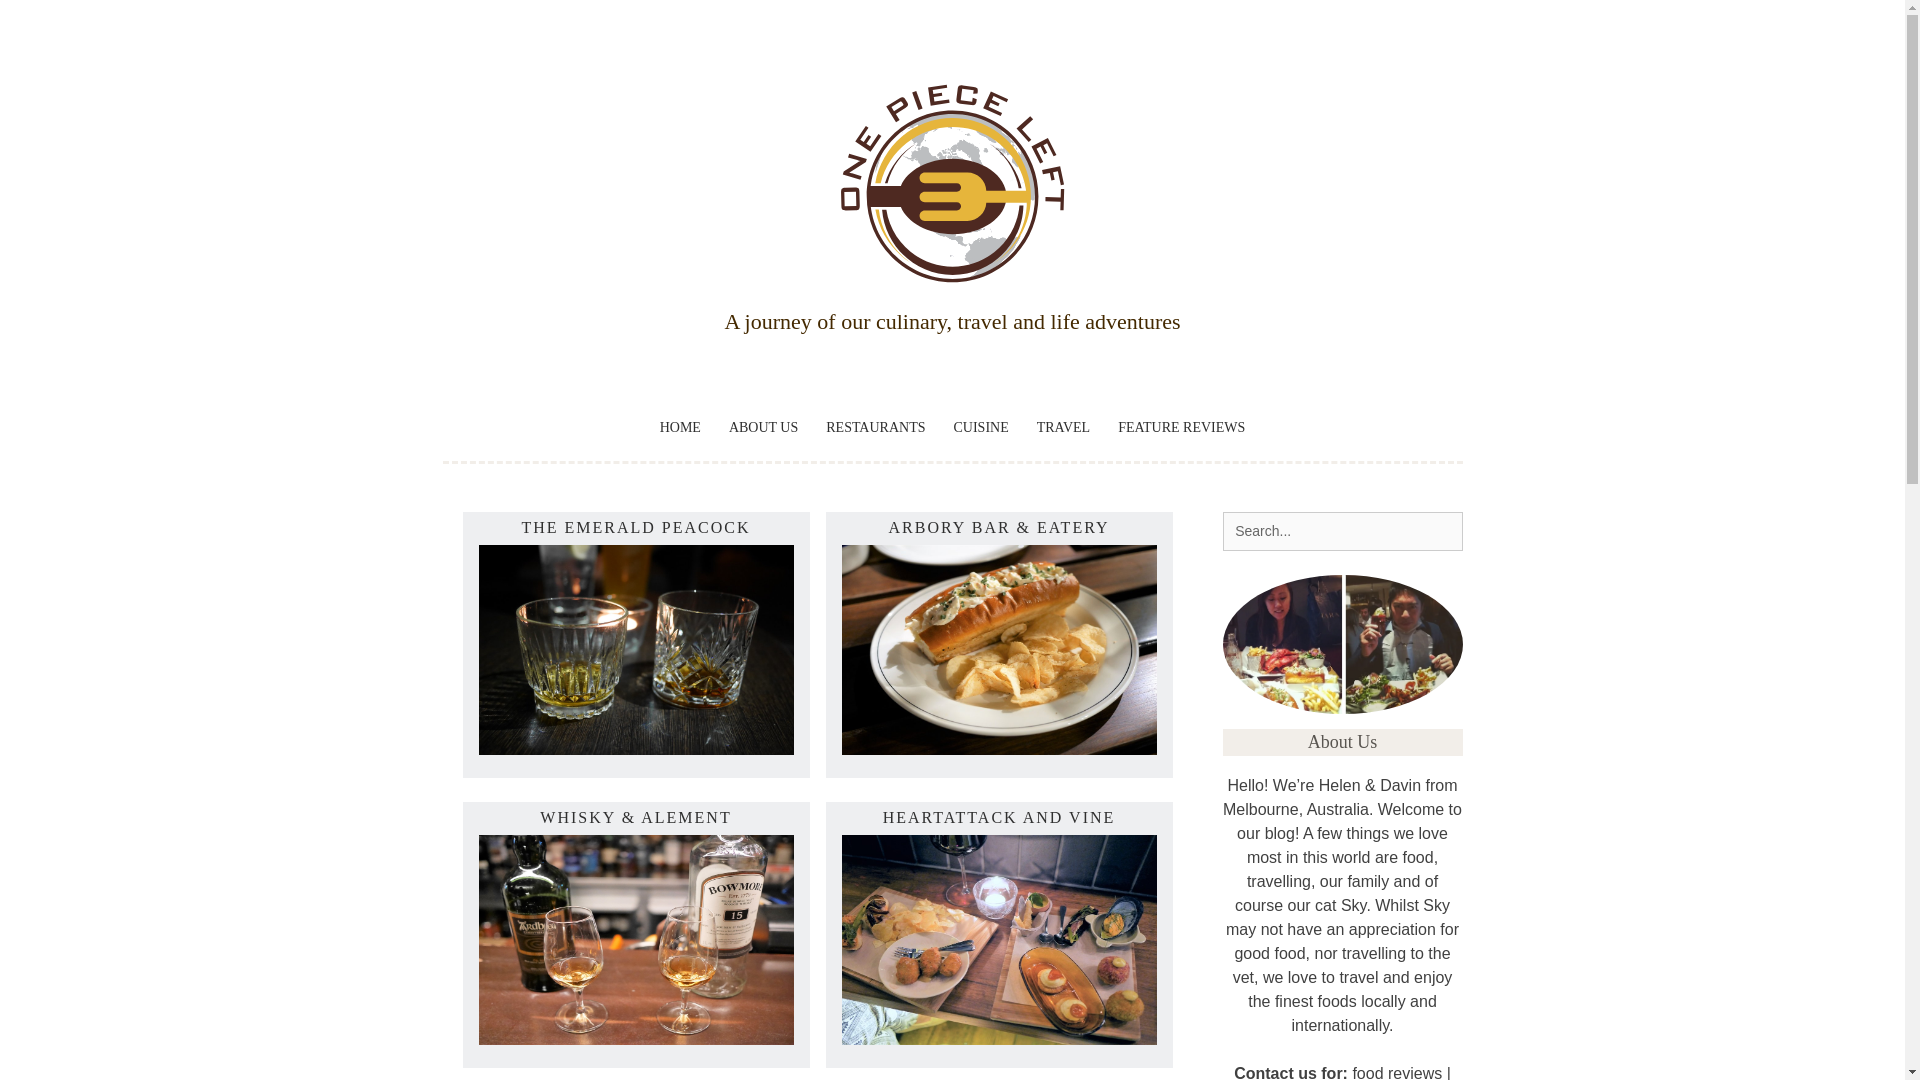 This screenshot has height=1080, width=1920. What do you see at coordinates (680, 427) in the screenshot?
I see `HOME` at bounding box center [680, 427].